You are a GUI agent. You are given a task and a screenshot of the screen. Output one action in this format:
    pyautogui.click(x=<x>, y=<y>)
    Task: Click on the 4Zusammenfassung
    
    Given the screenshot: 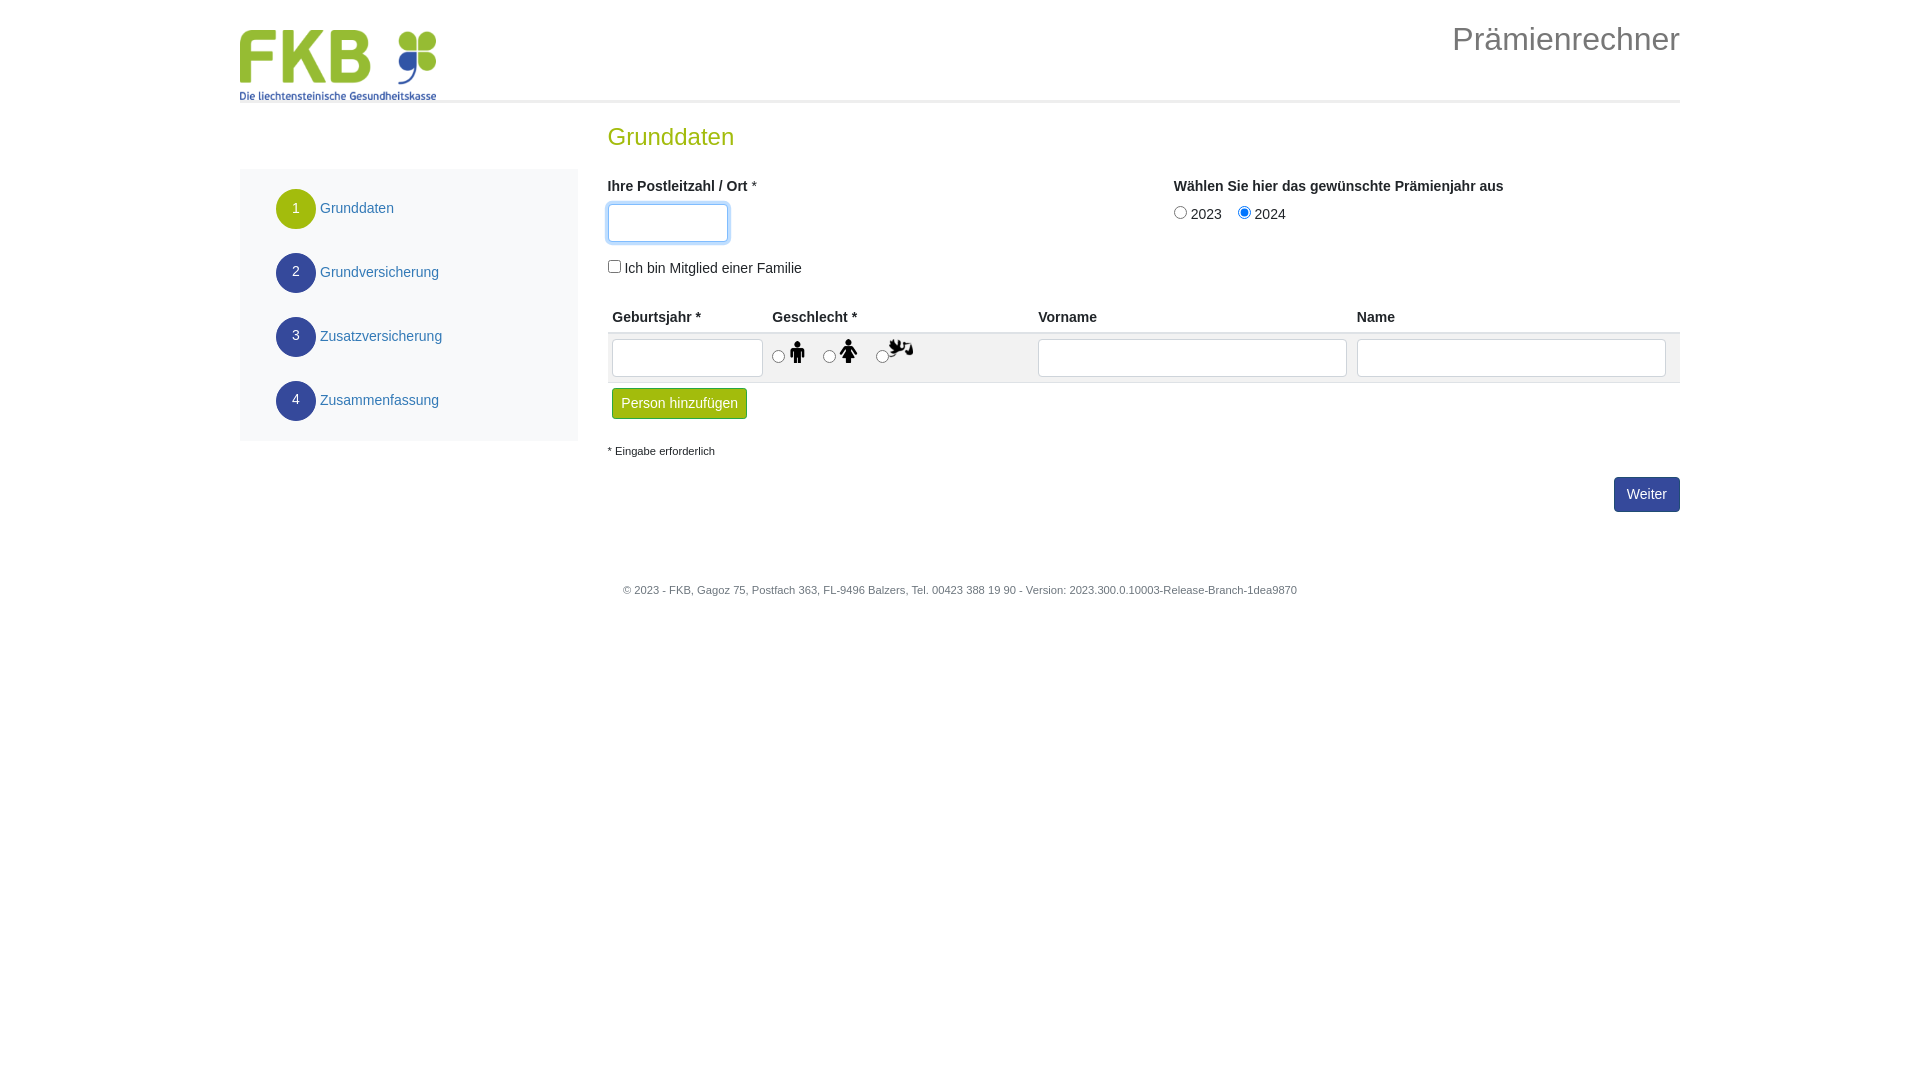 What is the action you would take?
    pyautogui.click(x=357, y=401)
    